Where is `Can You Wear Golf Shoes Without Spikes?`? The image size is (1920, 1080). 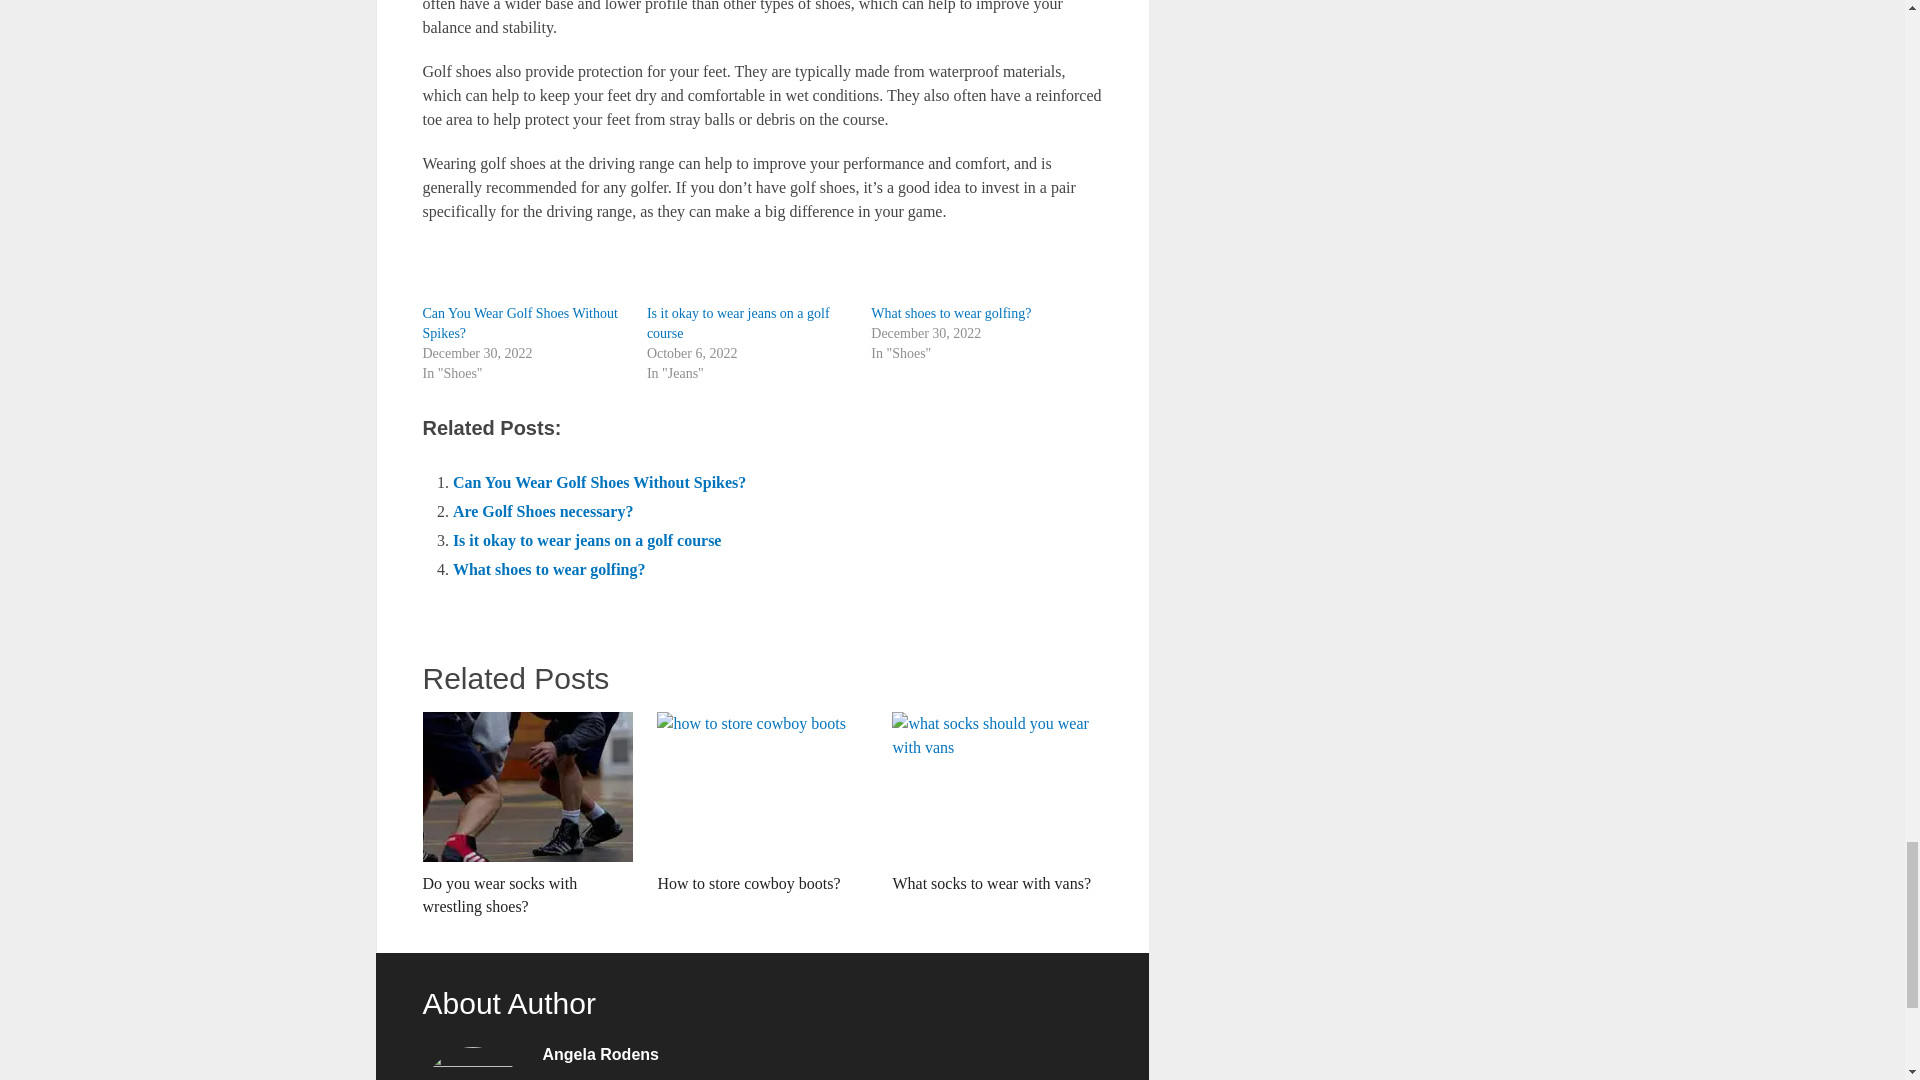
Can You Wear Golf Shoes Without Spikes? is located at coordinates (519, 323).